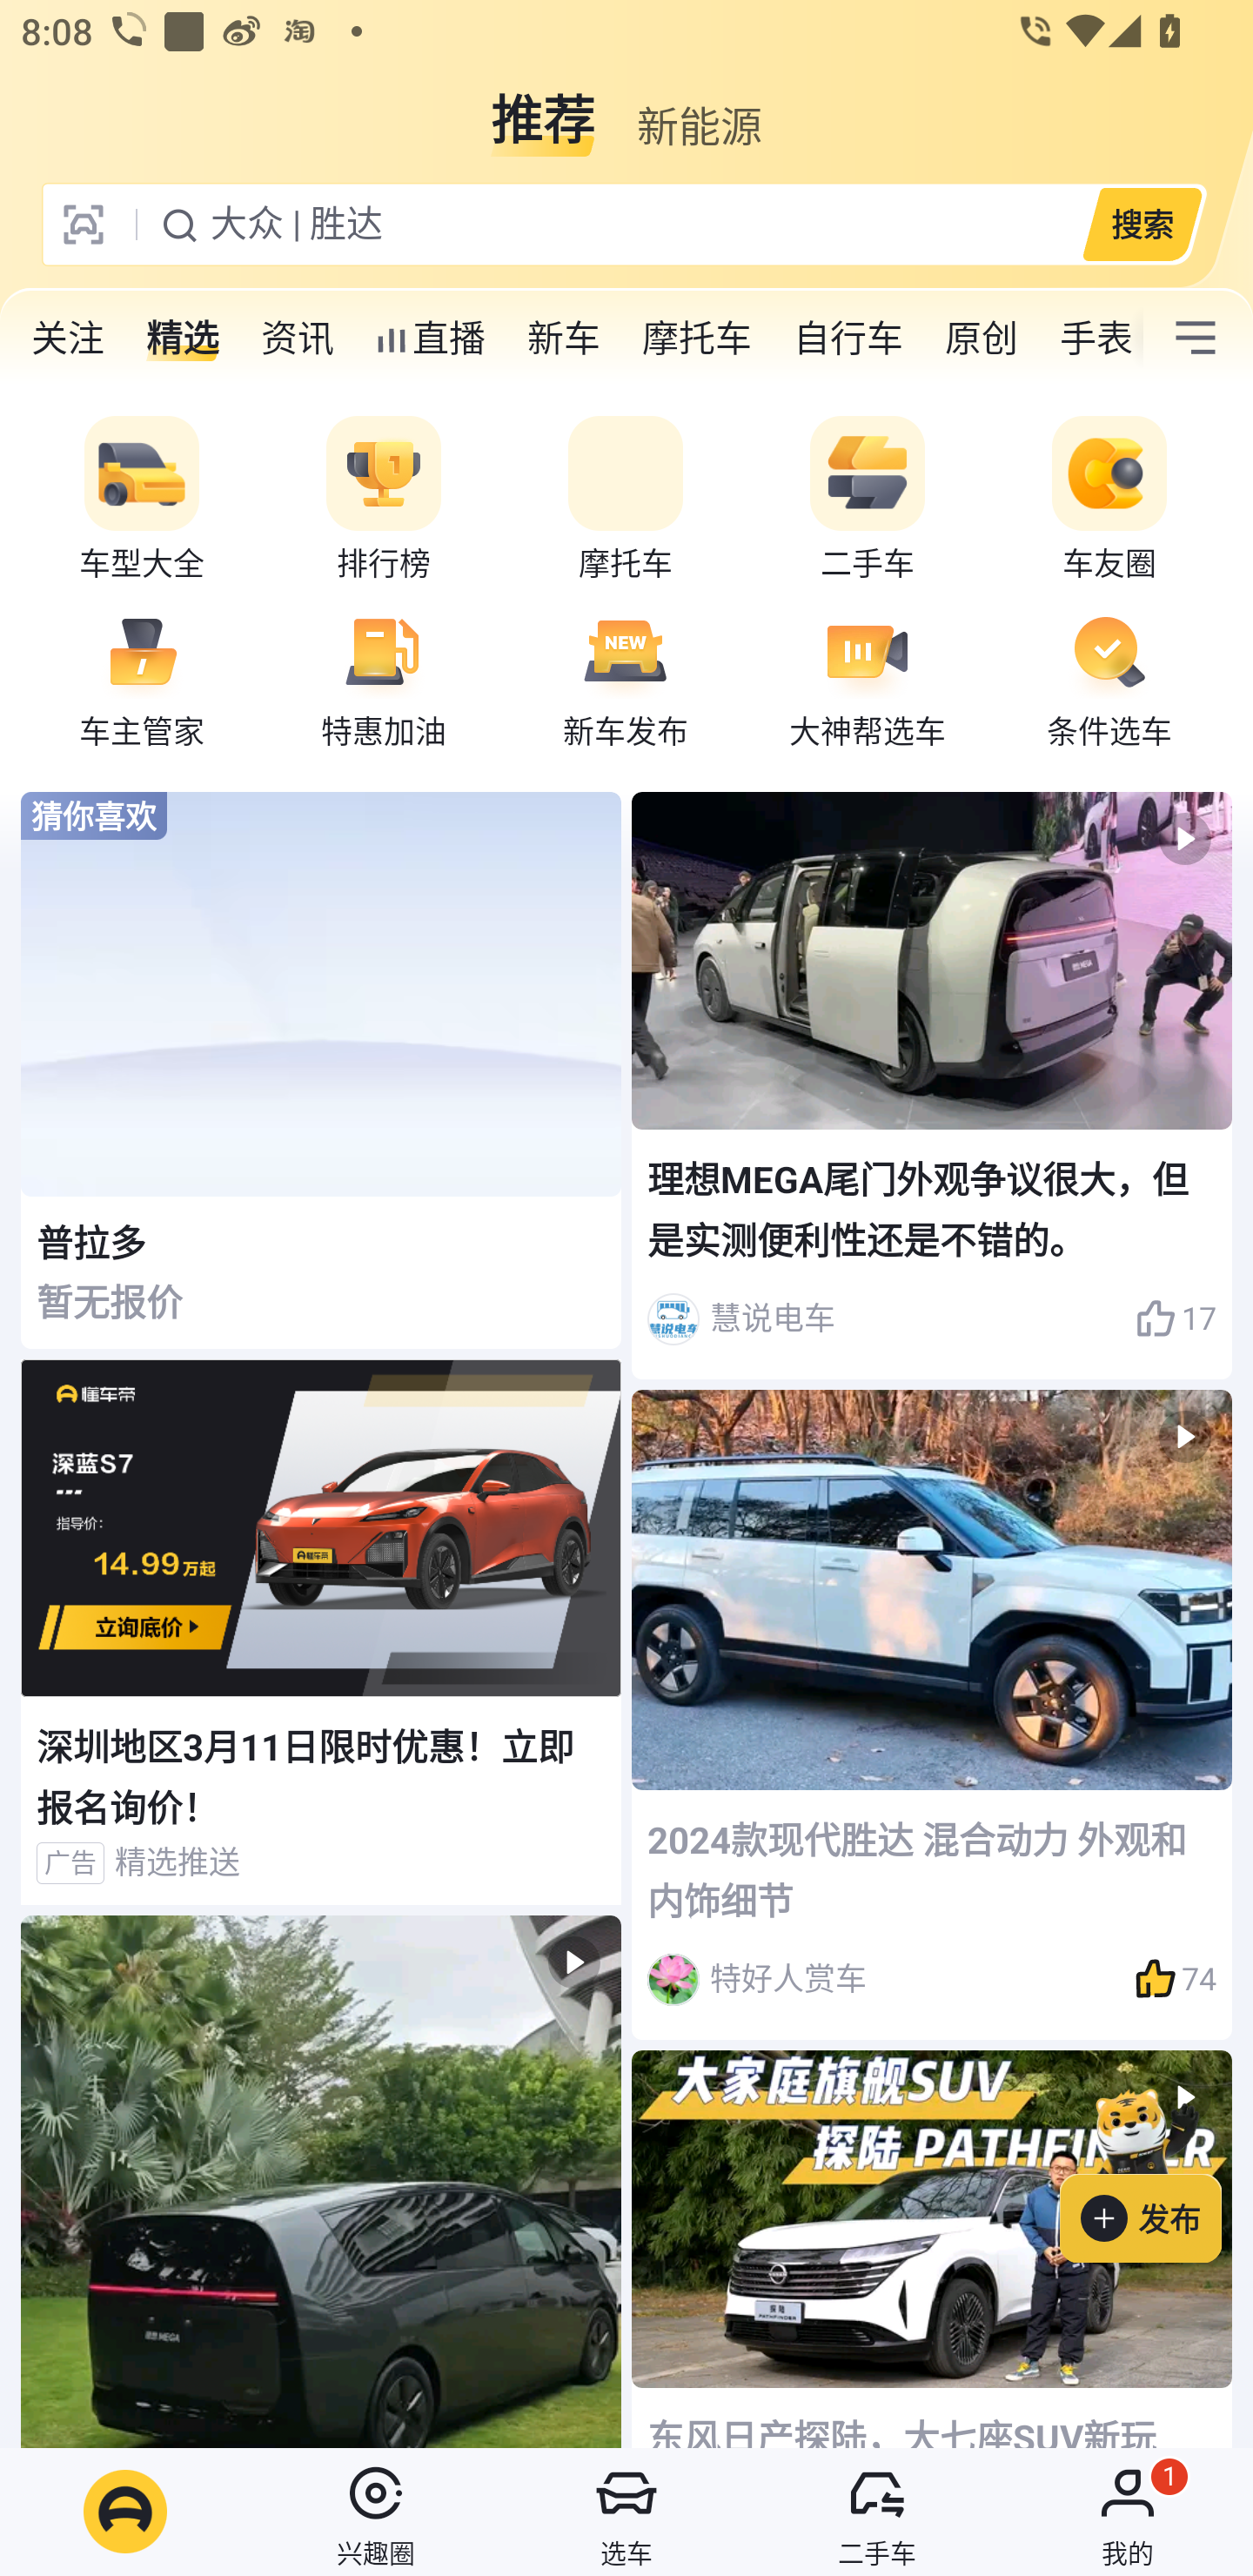  Describe the element at coordinates (931, 2249) in the screenshot. I see ` 东风日产探陆，大七座SUV新玩家！` at that location.